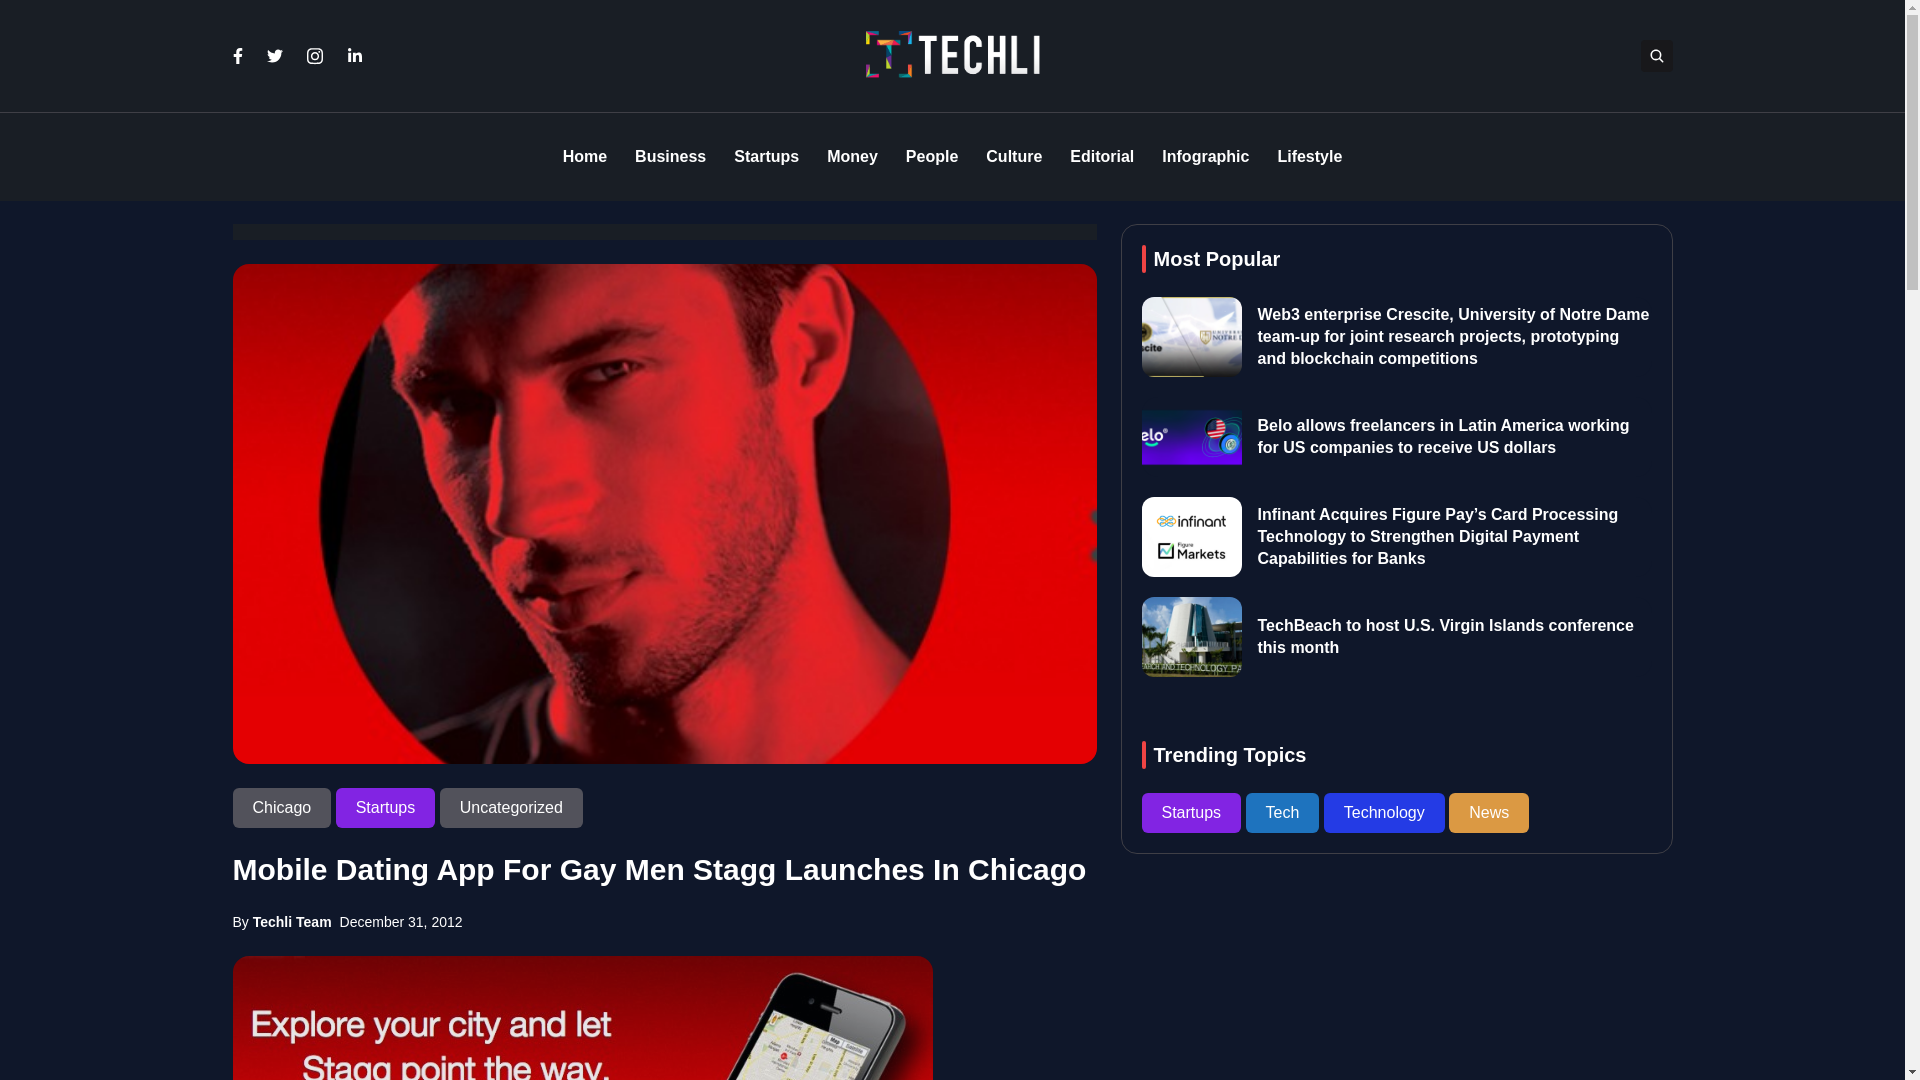  What do you see at coordinates (1205, 157) in the screenshot?
I see `Infographic` at bounding box center [1205, 157].